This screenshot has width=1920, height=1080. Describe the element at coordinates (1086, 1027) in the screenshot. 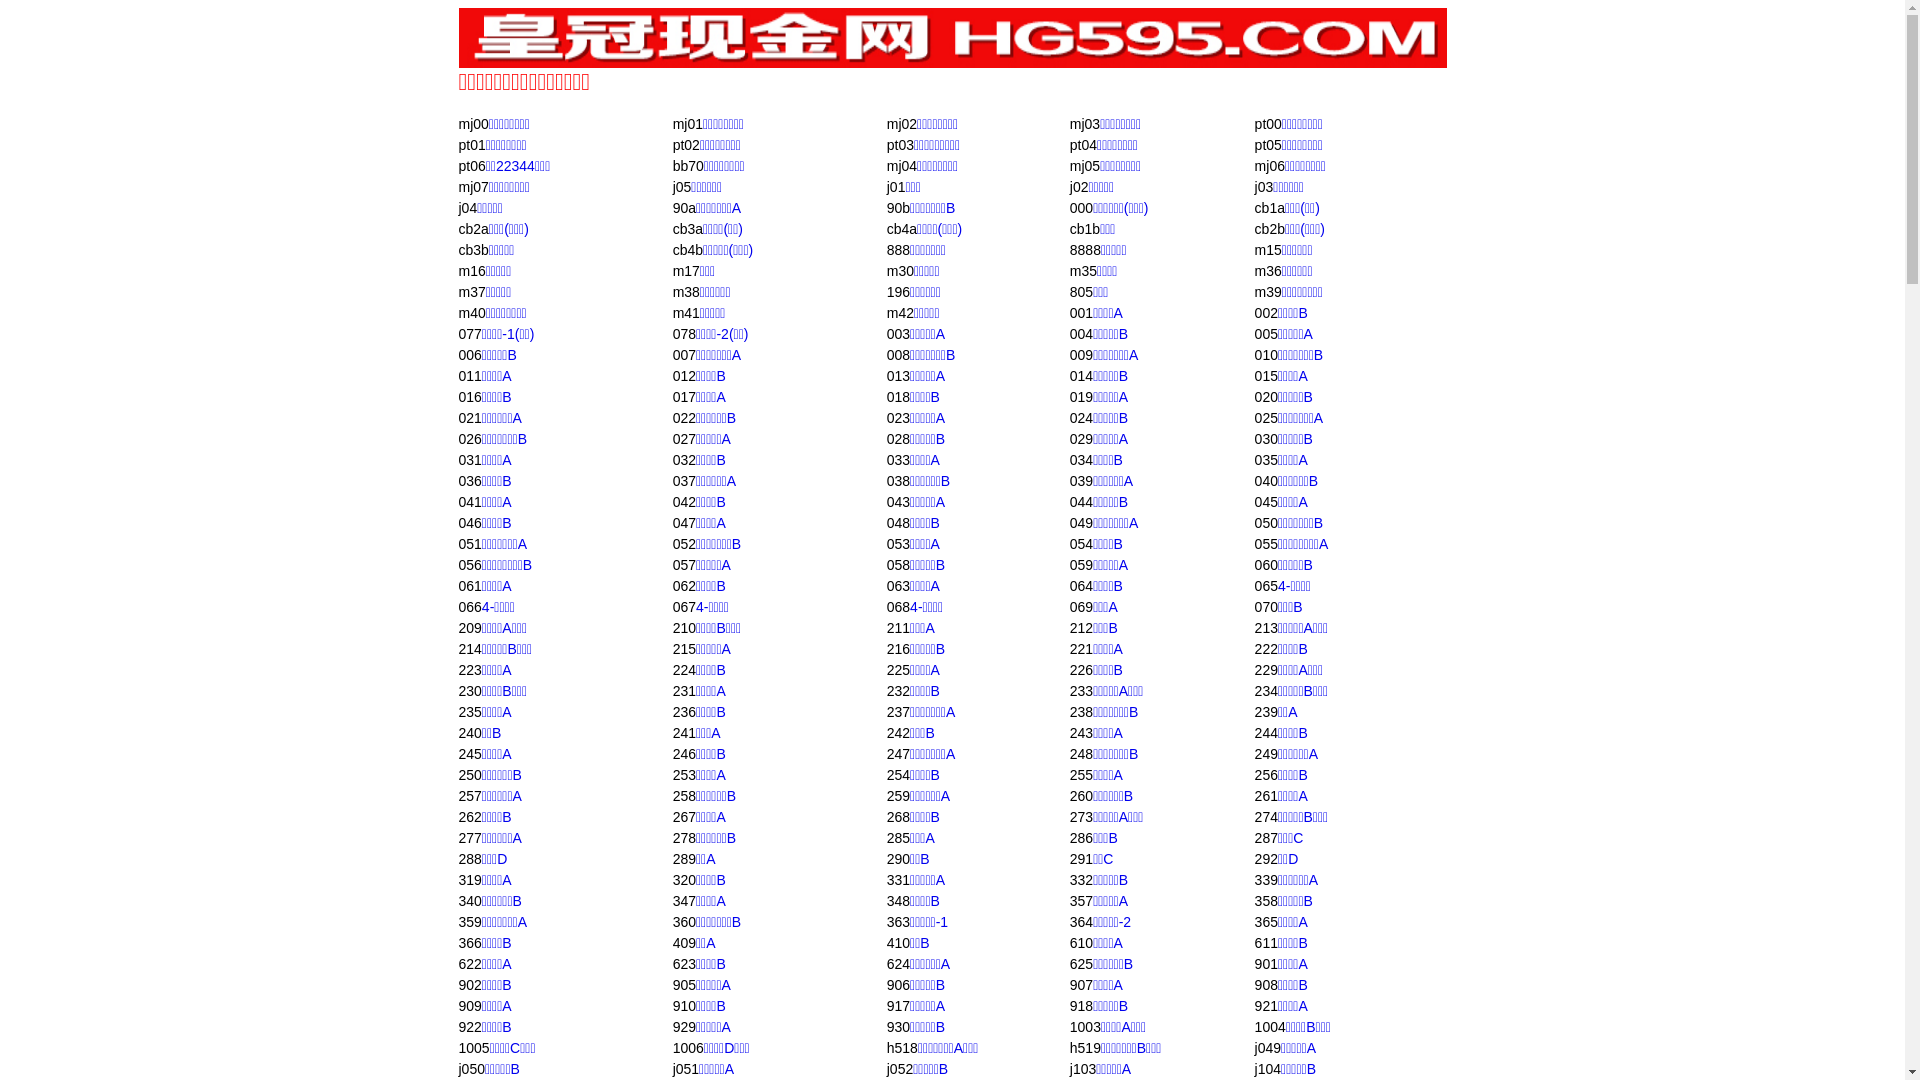

I see `1003` at that location.